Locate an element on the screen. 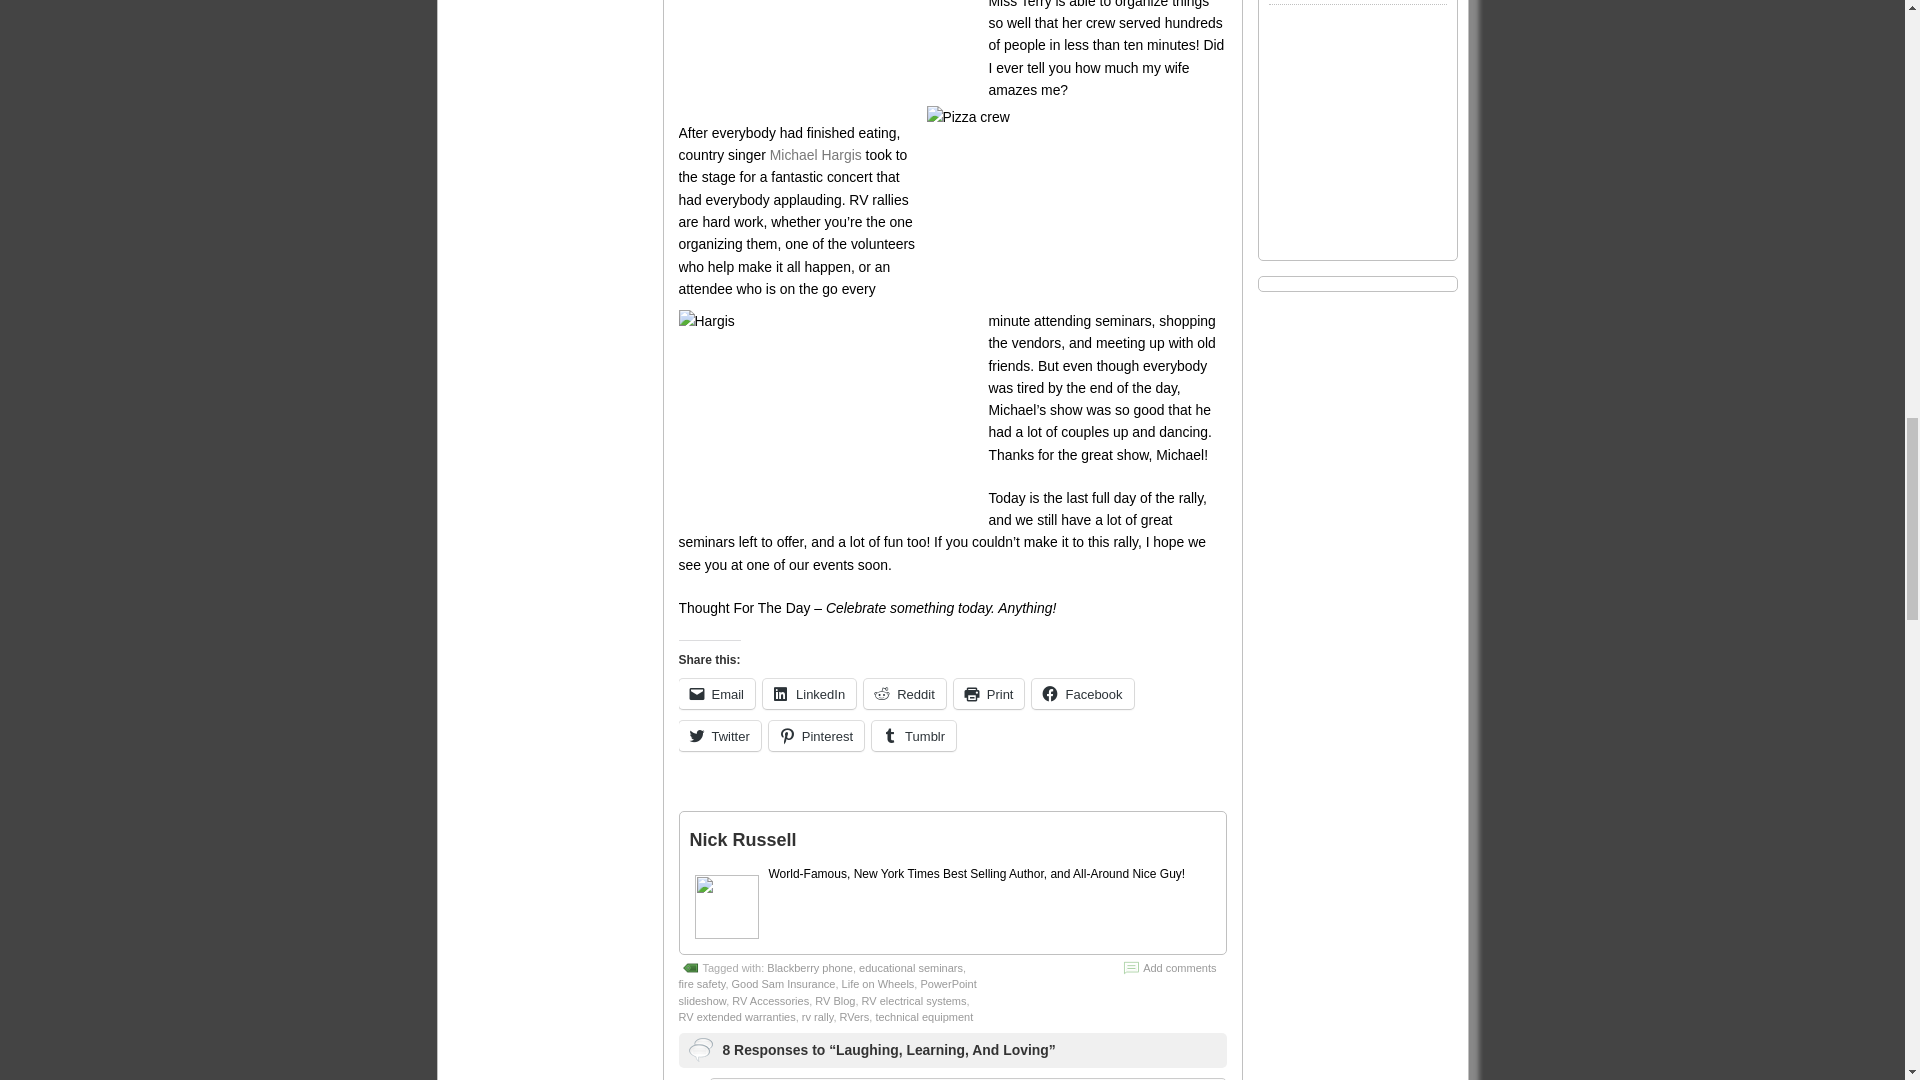  RV electrical systems is located at coordinates (914, 1000).